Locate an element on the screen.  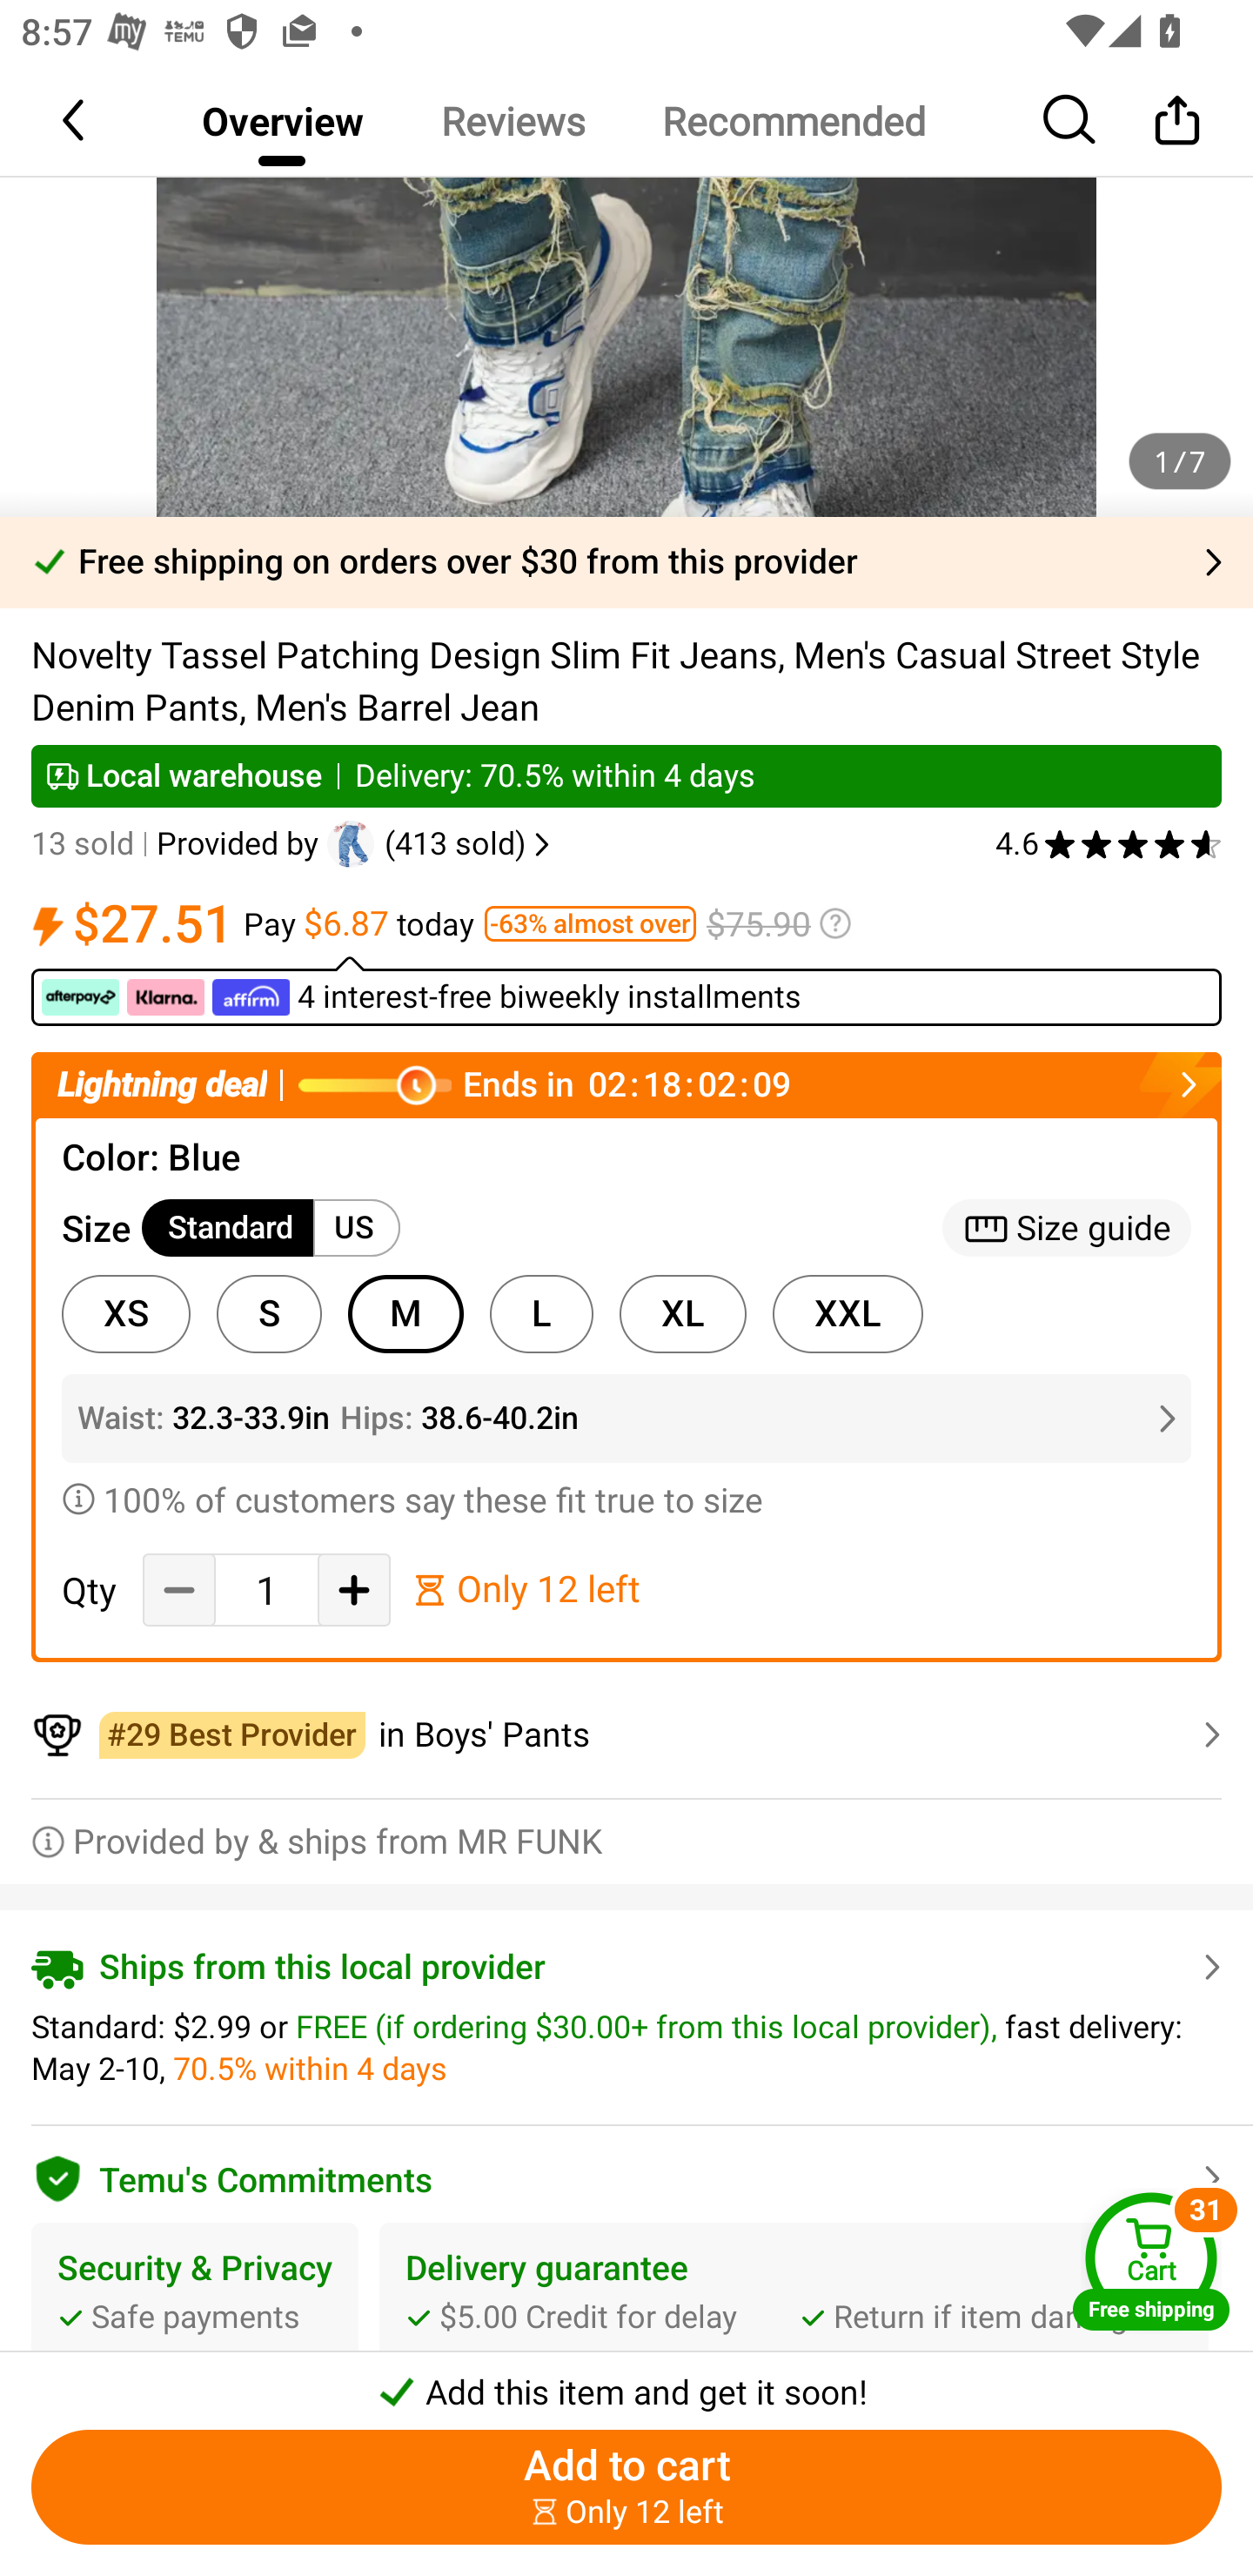
Add Quantity button is located at coordinates (353, 1589).